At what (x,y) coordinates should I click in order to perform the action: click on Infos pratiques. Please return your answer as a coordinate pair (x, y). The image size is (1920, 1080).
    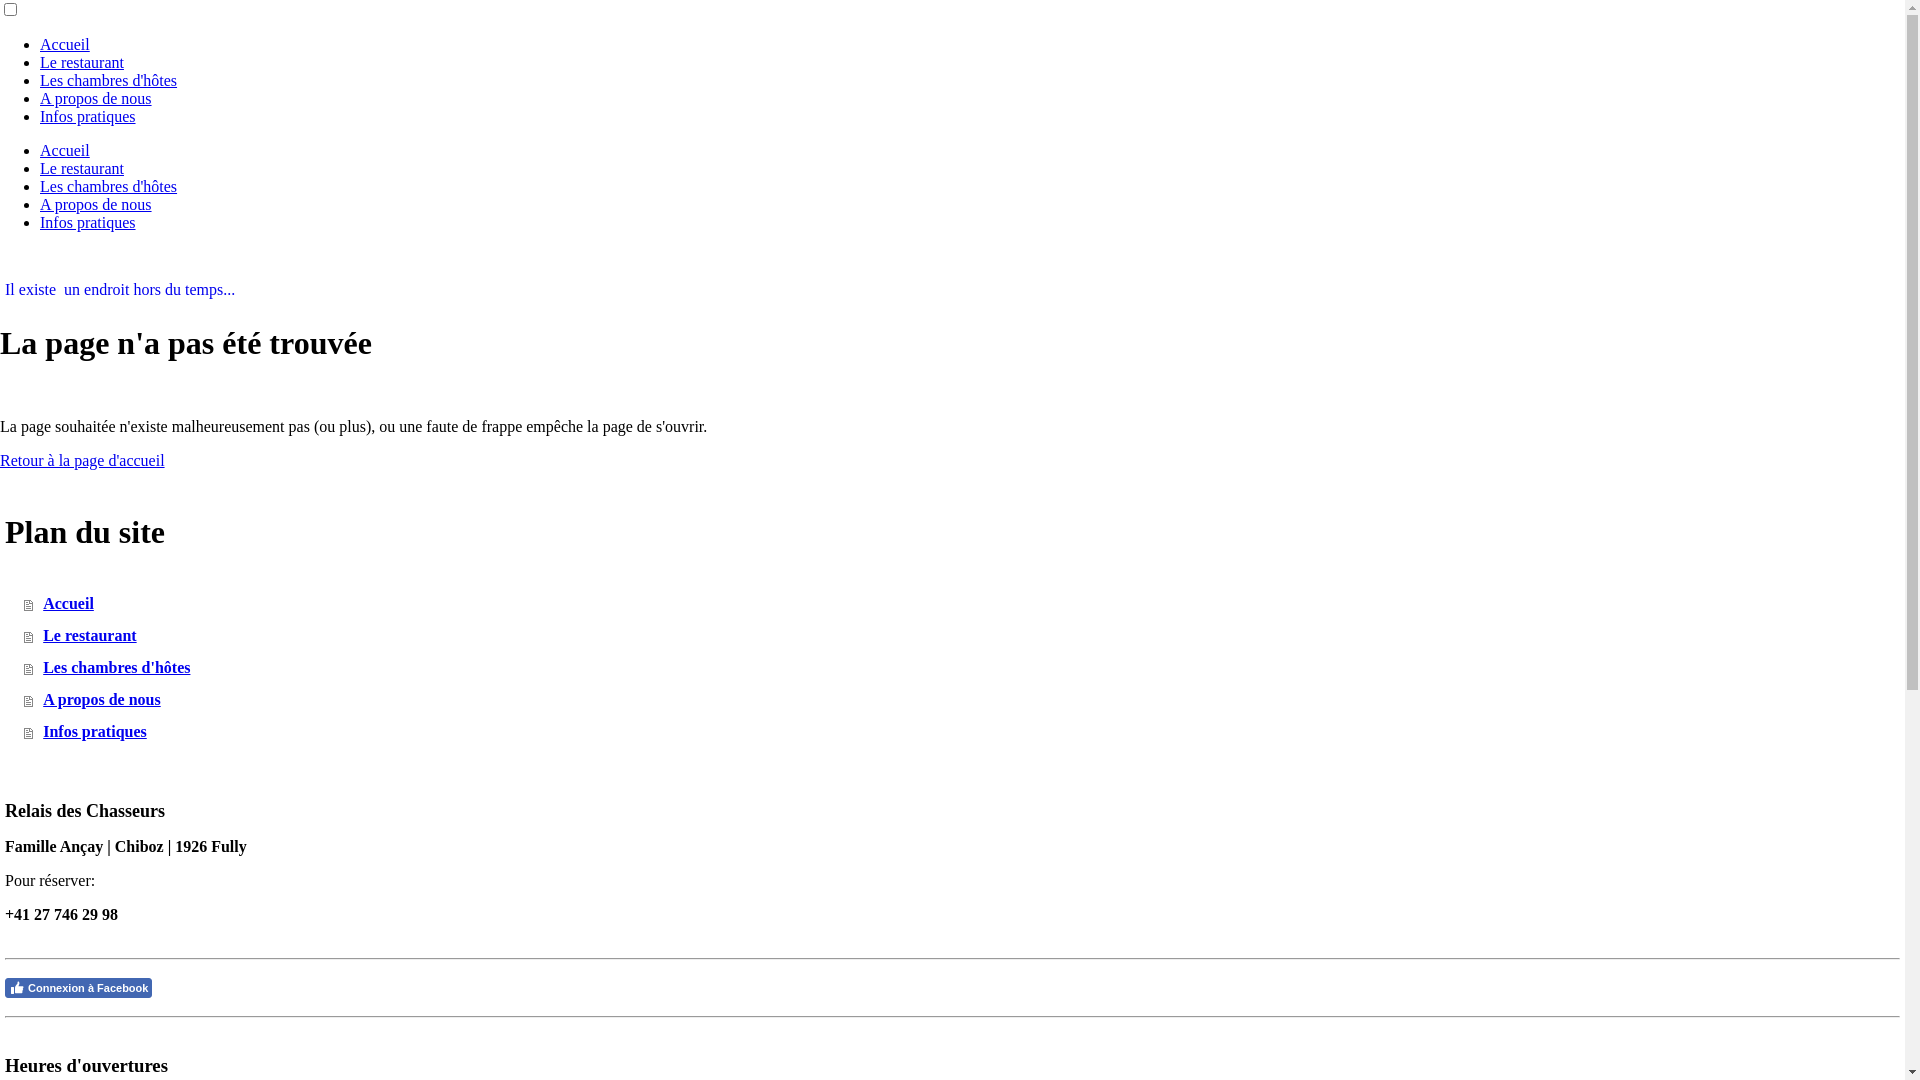
    Looking at the image, I should click on (964, 732).